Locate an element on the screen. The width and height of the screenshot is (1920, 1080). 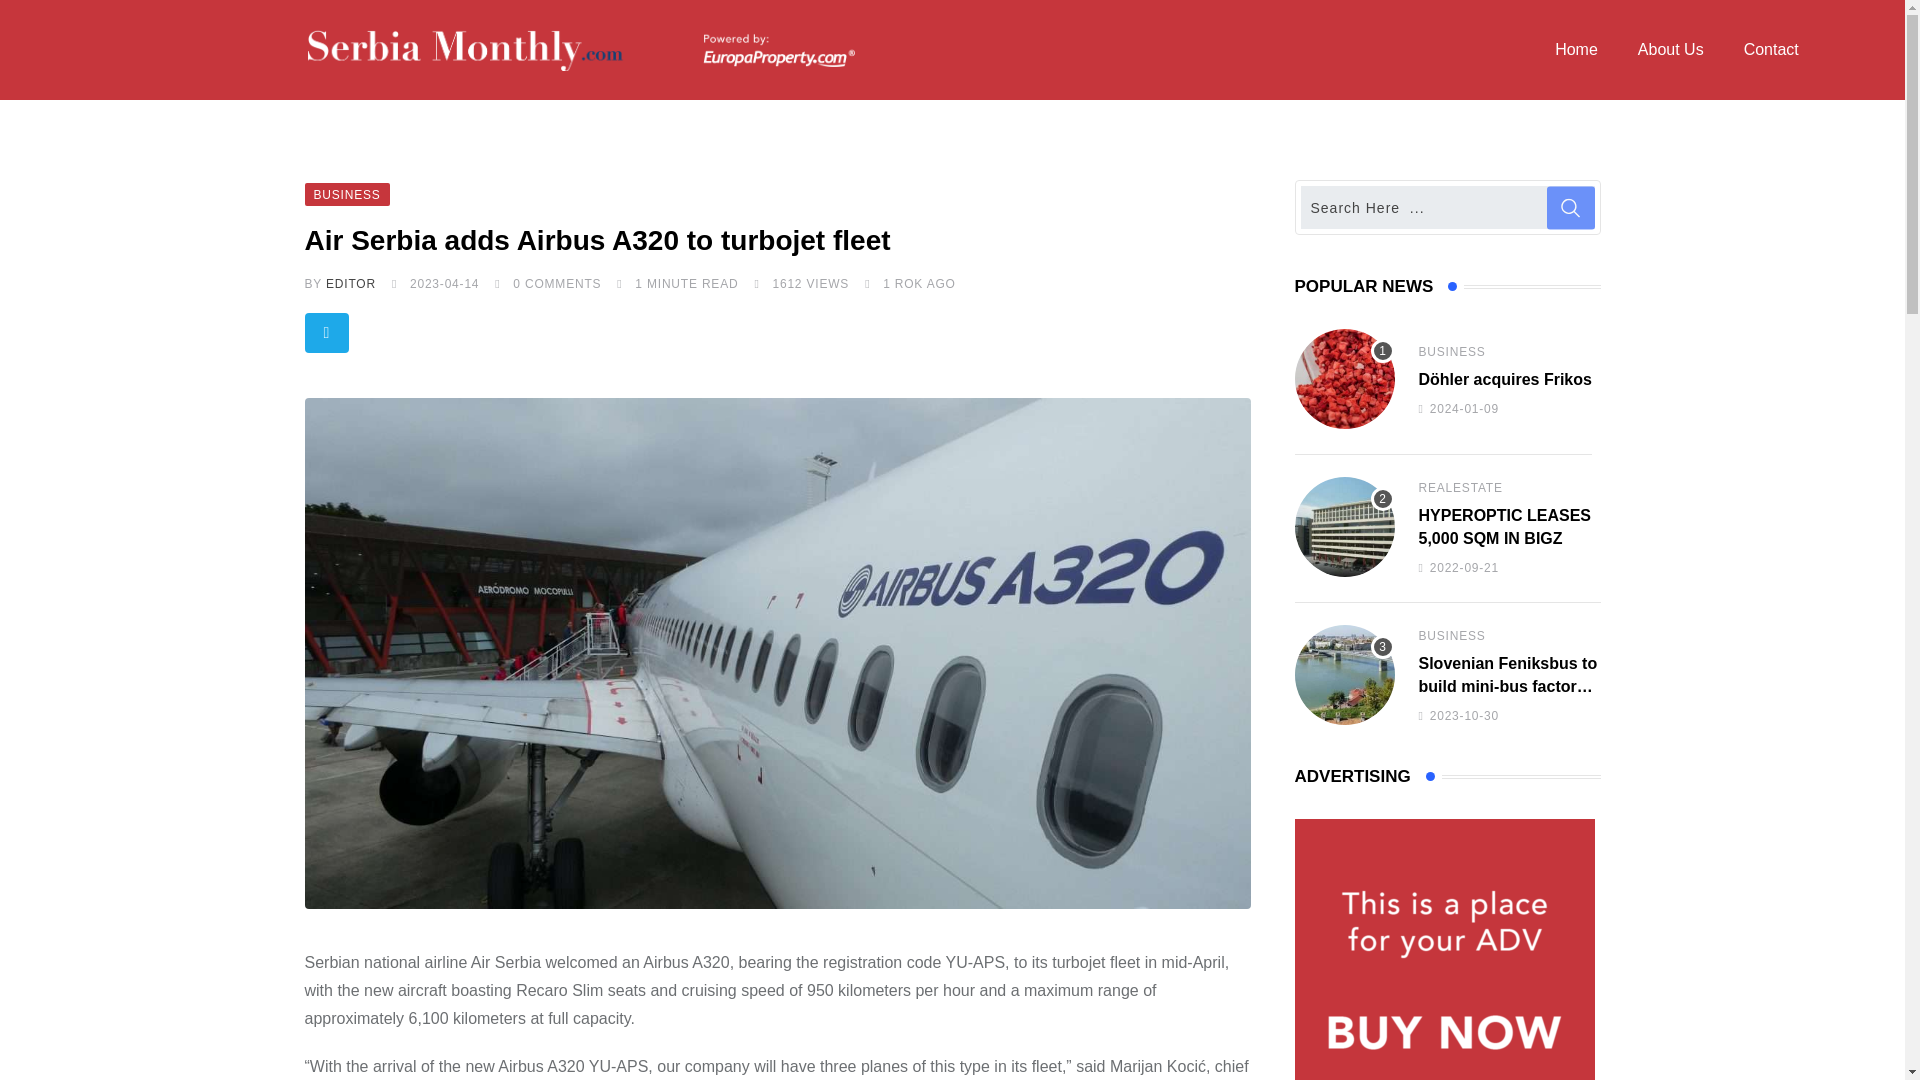
BUSINESS is located at coordinates (346, 192).